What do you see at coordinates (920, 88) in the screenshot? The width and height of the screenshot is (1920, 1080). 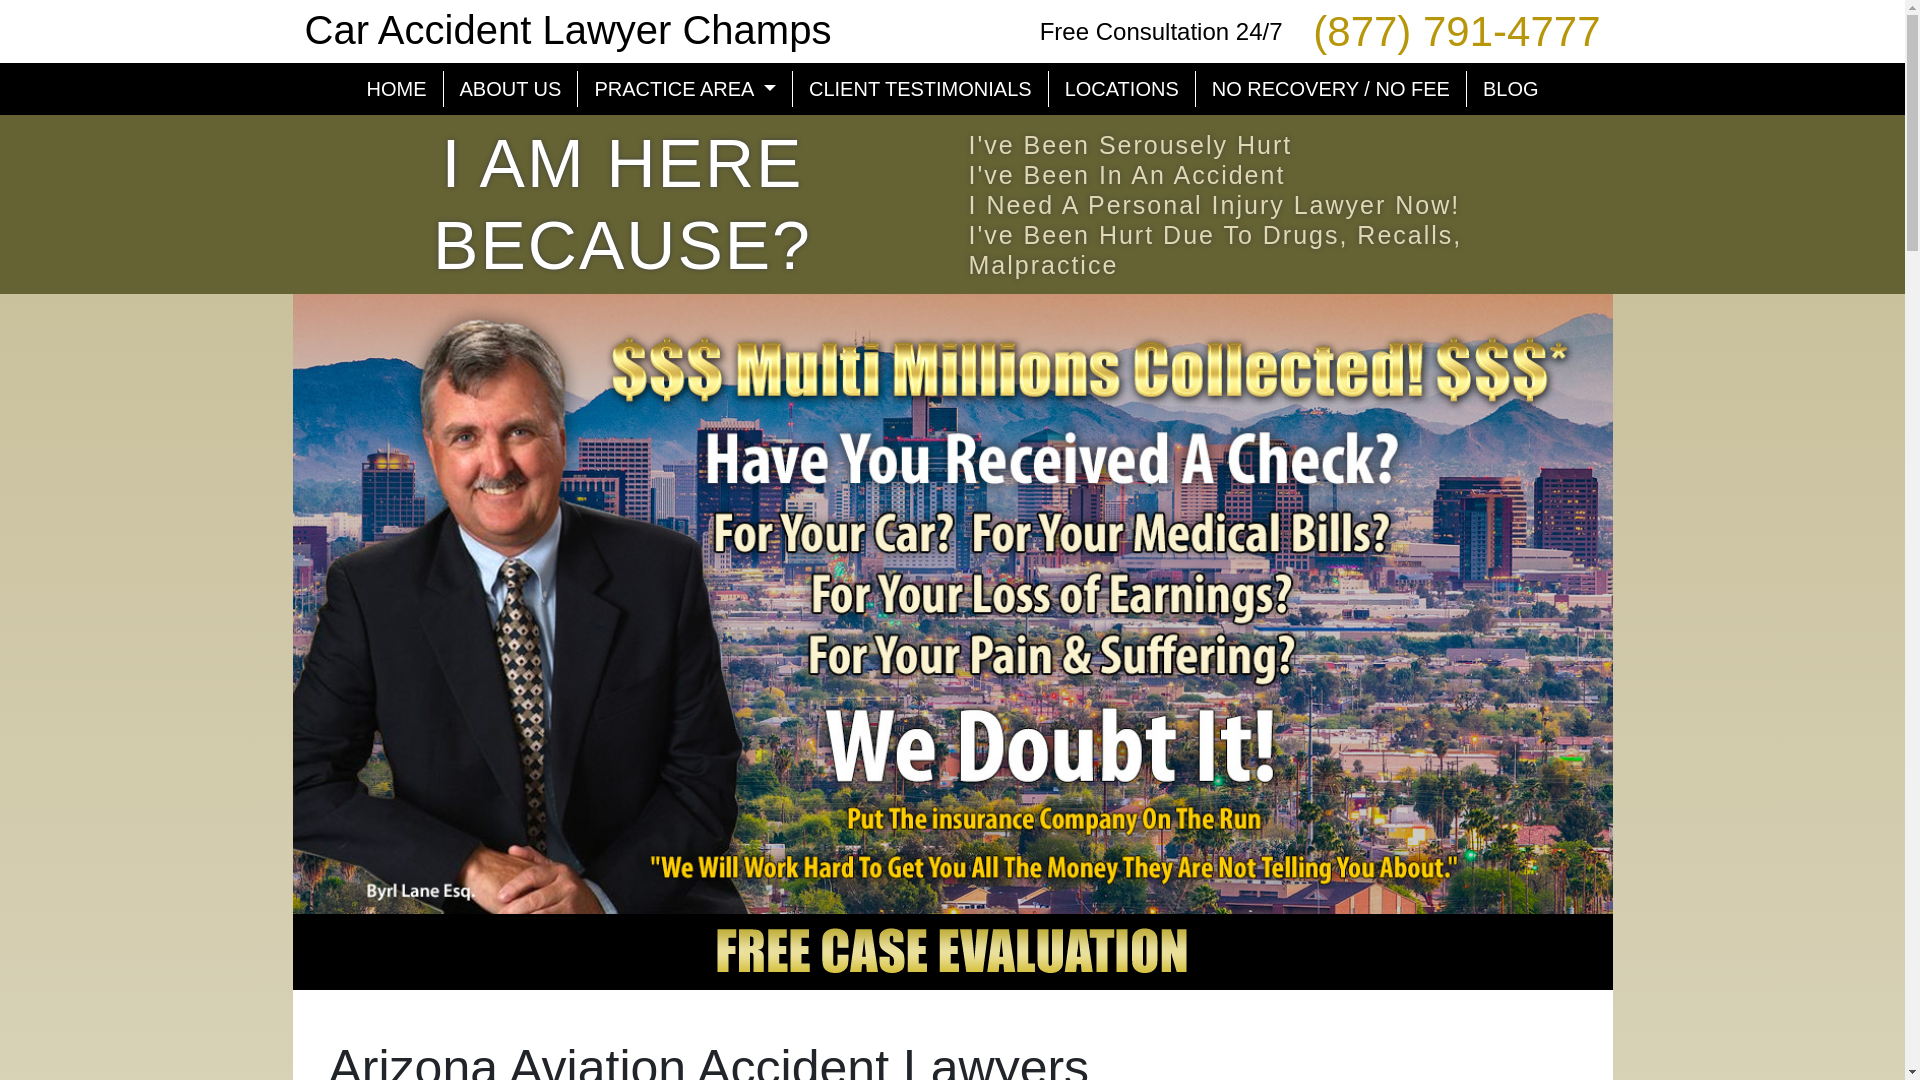 I see `CLIENT TESTIMONIALS` at bounding box center [920, 88].